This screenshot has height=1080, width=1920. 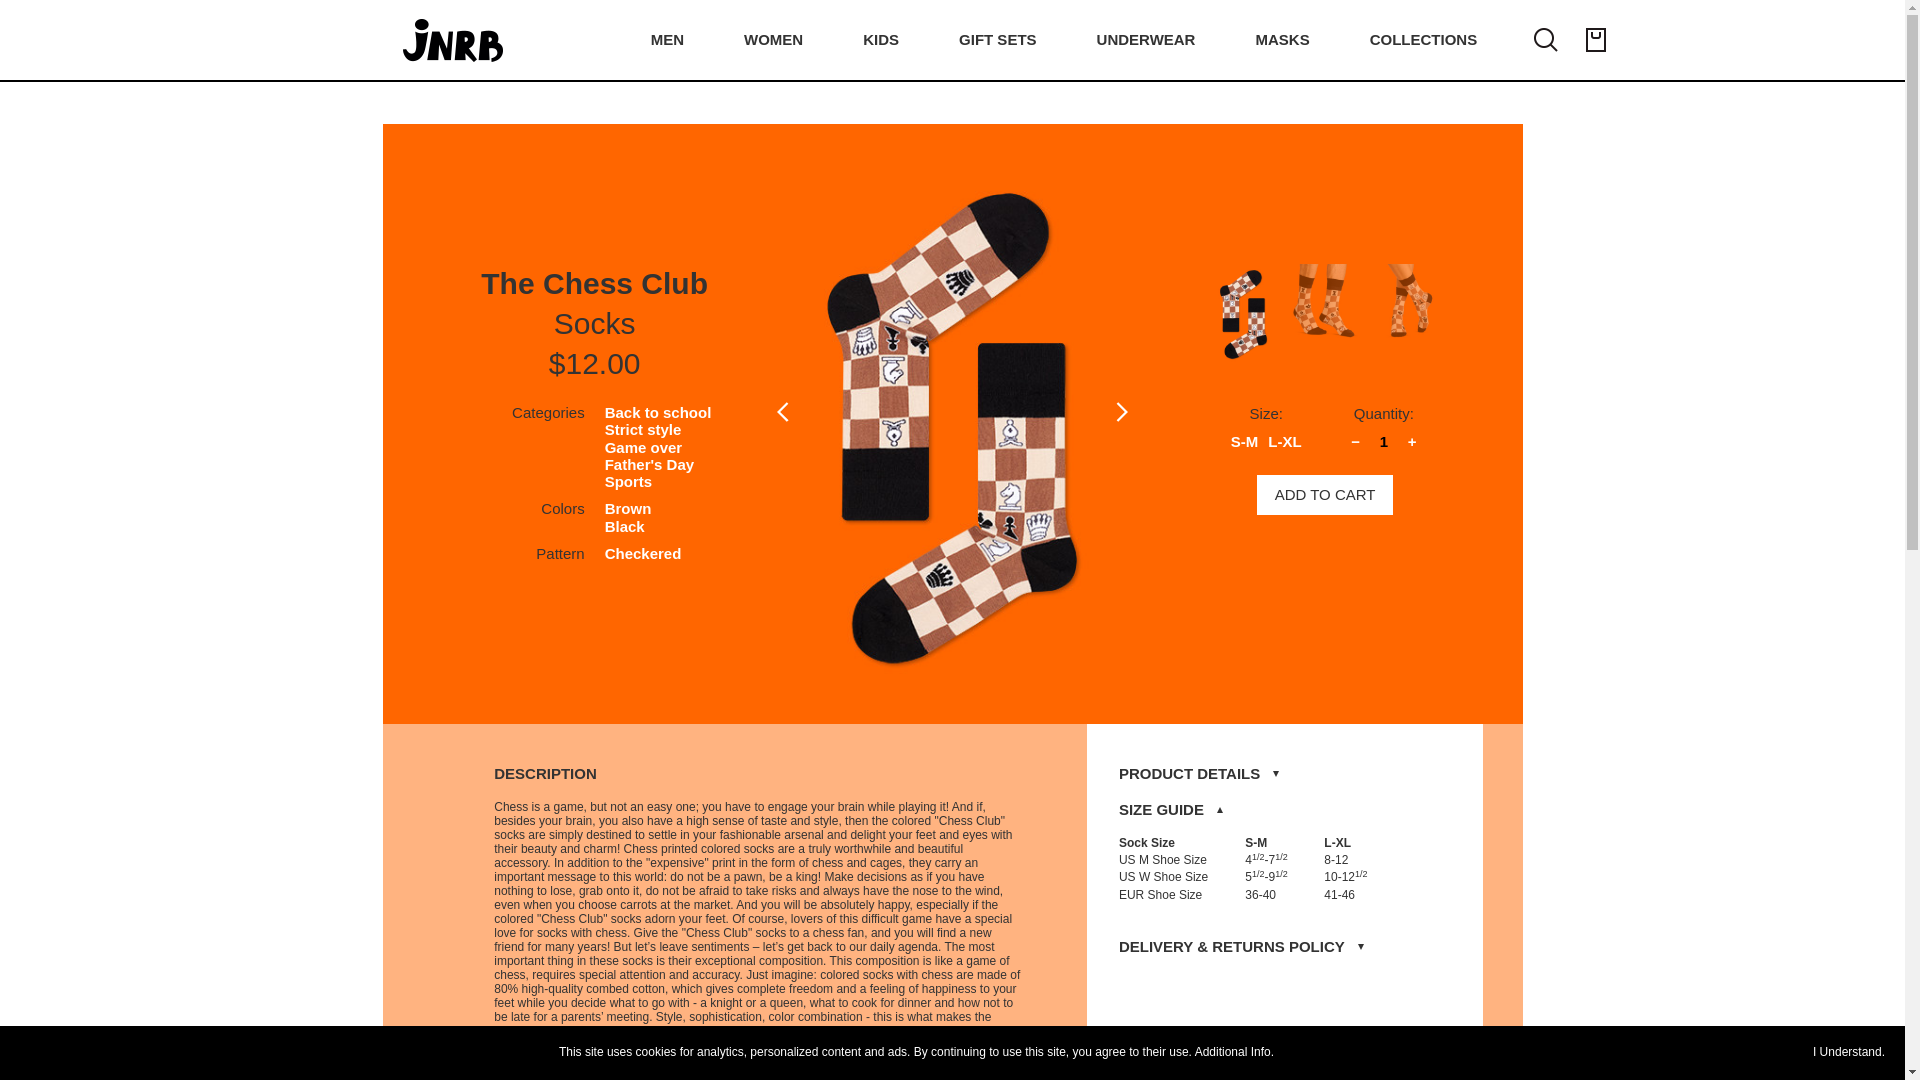 What do you see at coordinates (648, 464) in the screenshot?
I see `Father's Day` at bounding box center [648, 464].